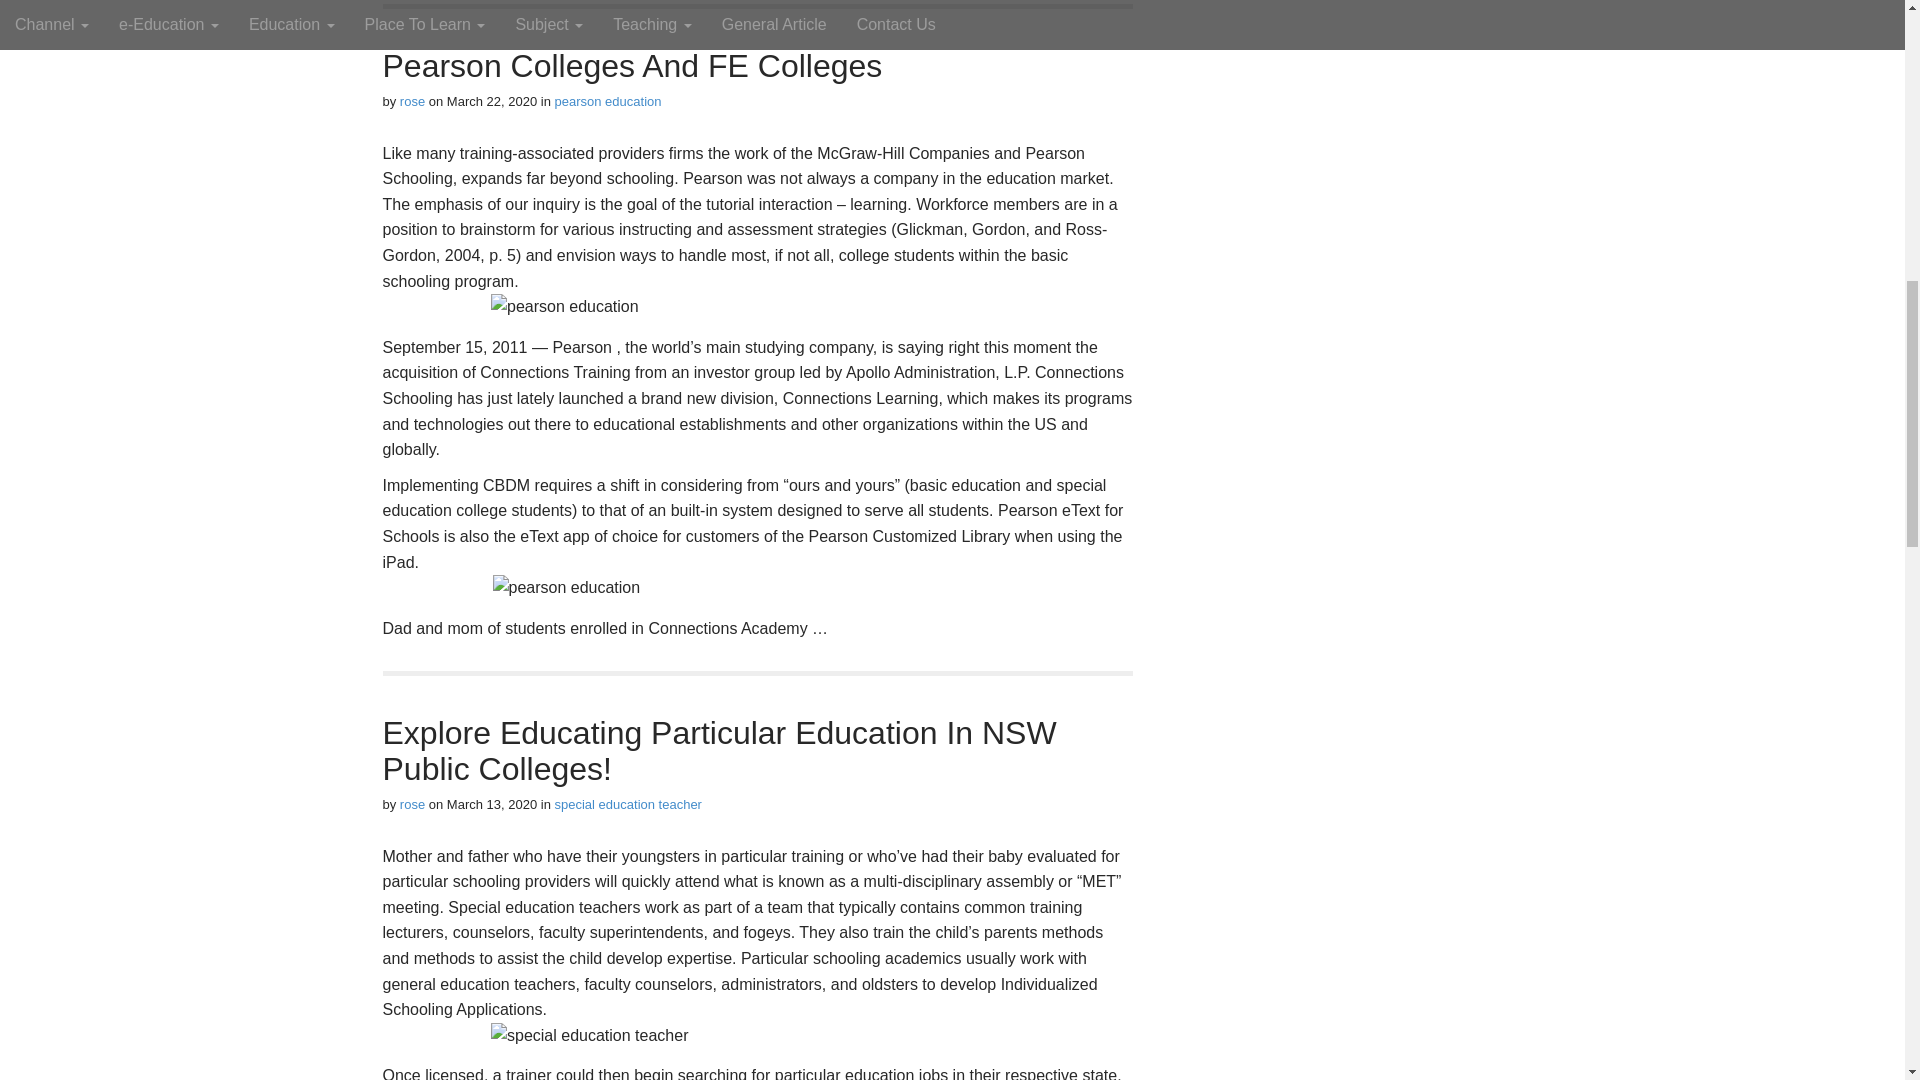 The width and height of the screenshot is (1920, 1080). I want to click on pearson education, so click(608, 101).